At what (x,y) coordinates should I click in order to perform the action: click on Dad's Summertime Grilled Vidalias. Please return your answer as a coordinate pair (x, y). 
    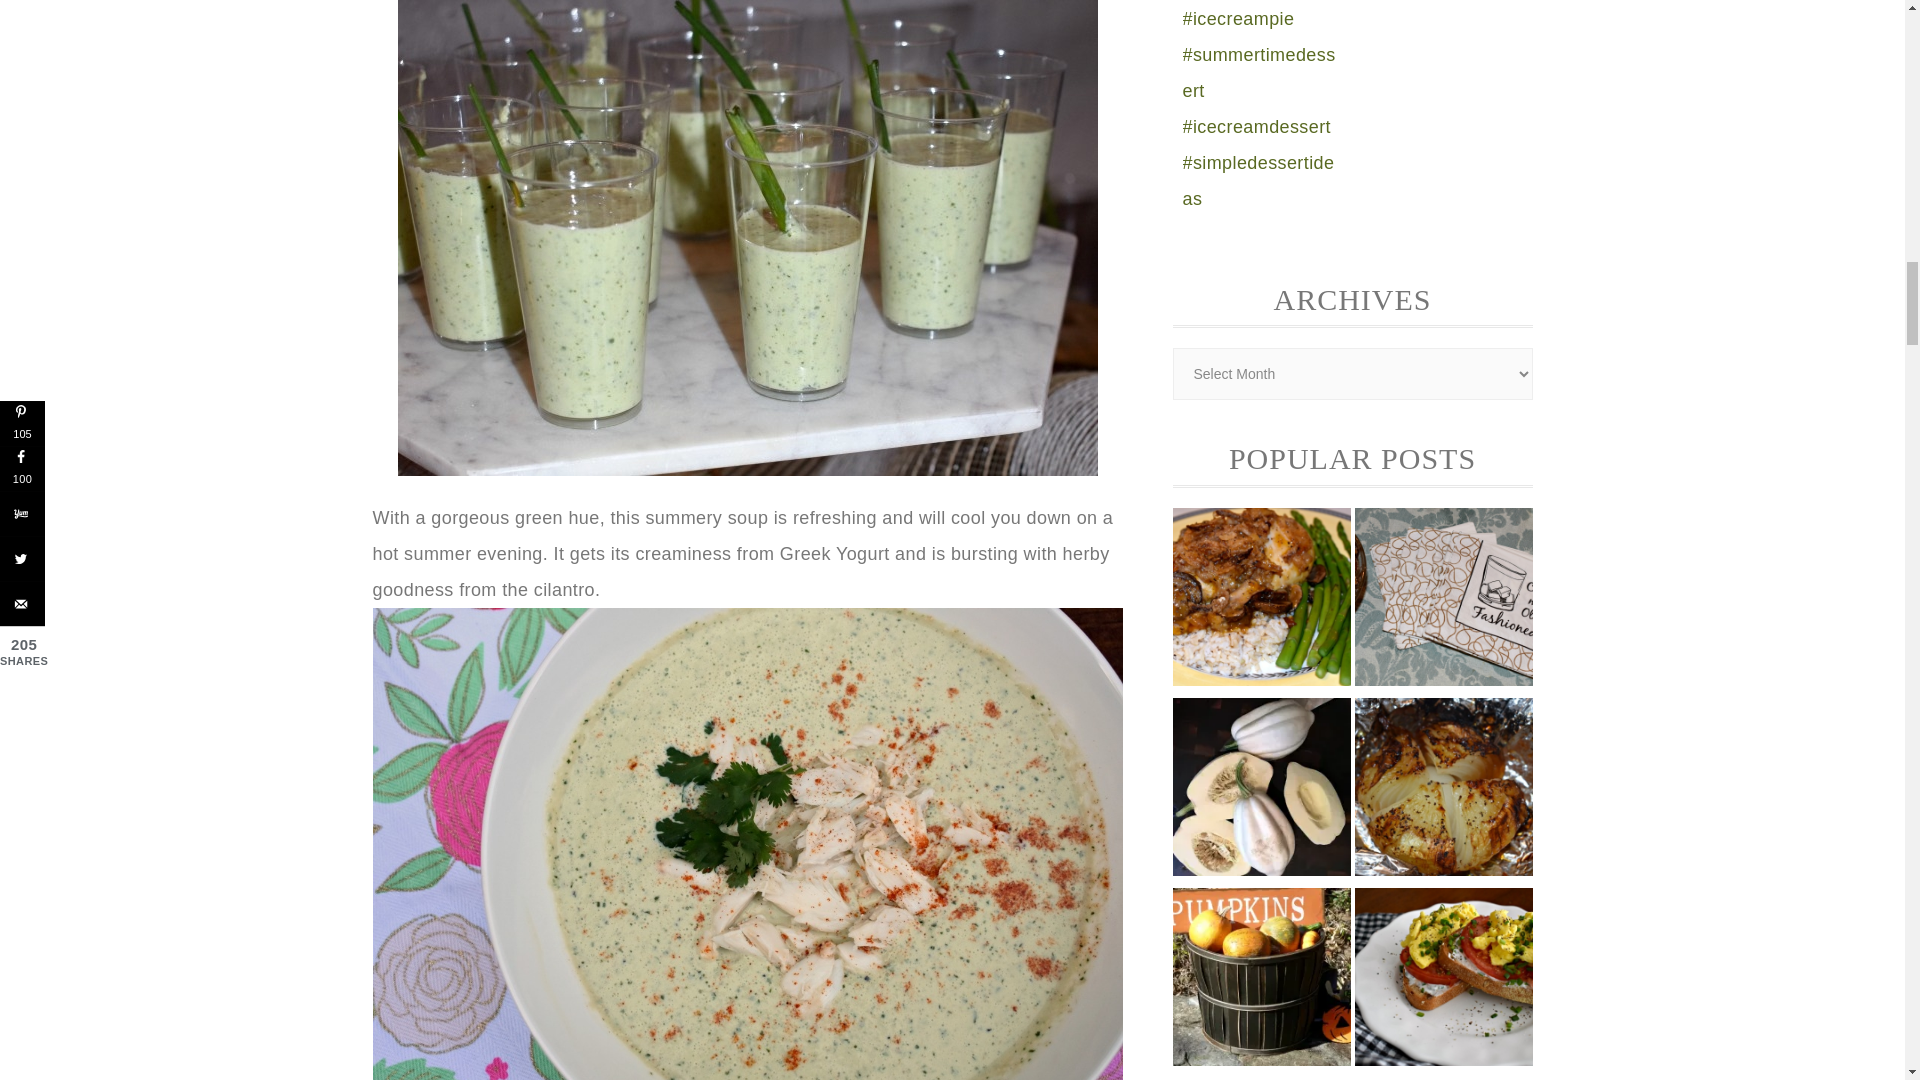
    Looking at the image, I should click on (1442, 790).